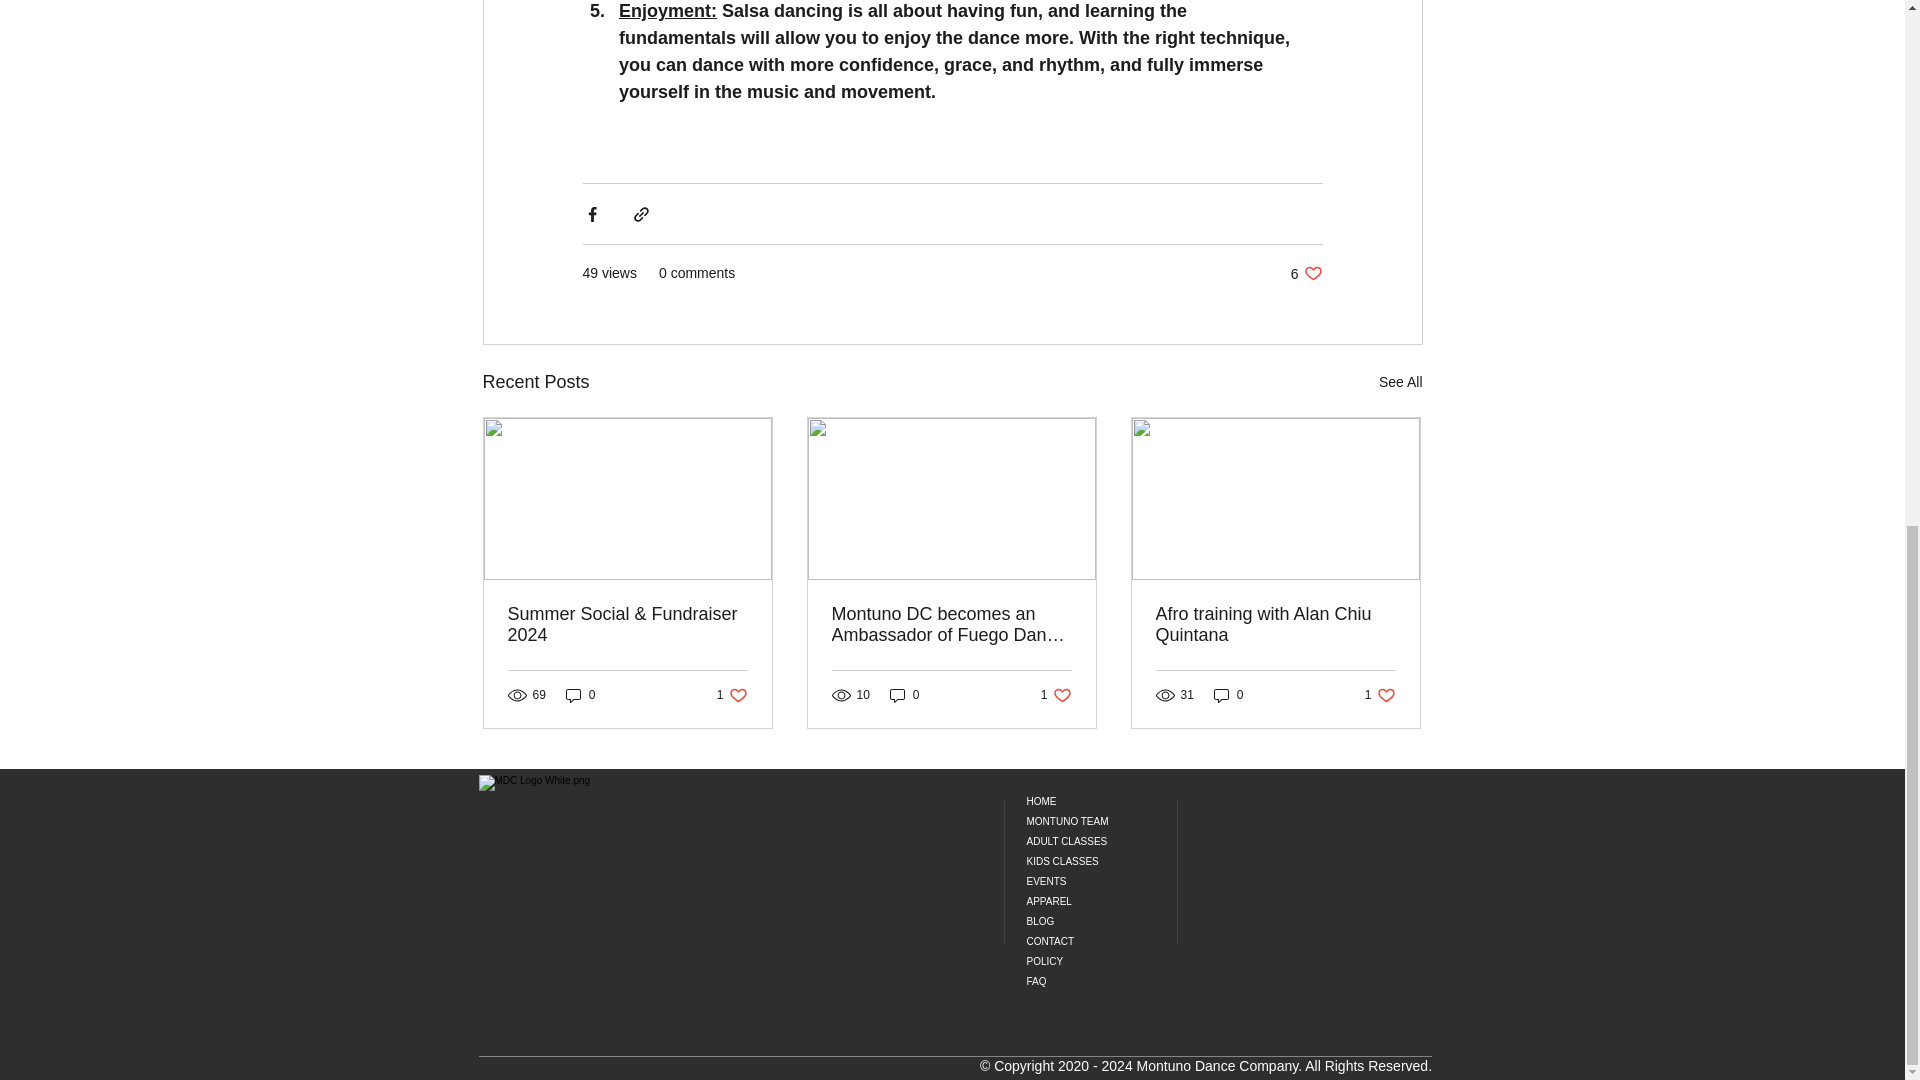 The width and height of the screenshot is (1920, 1080). What do you see at coordinates (1080, 842) in the screenshot?
I see `ADULT CLASSES` at bounding box center [1080, 842].